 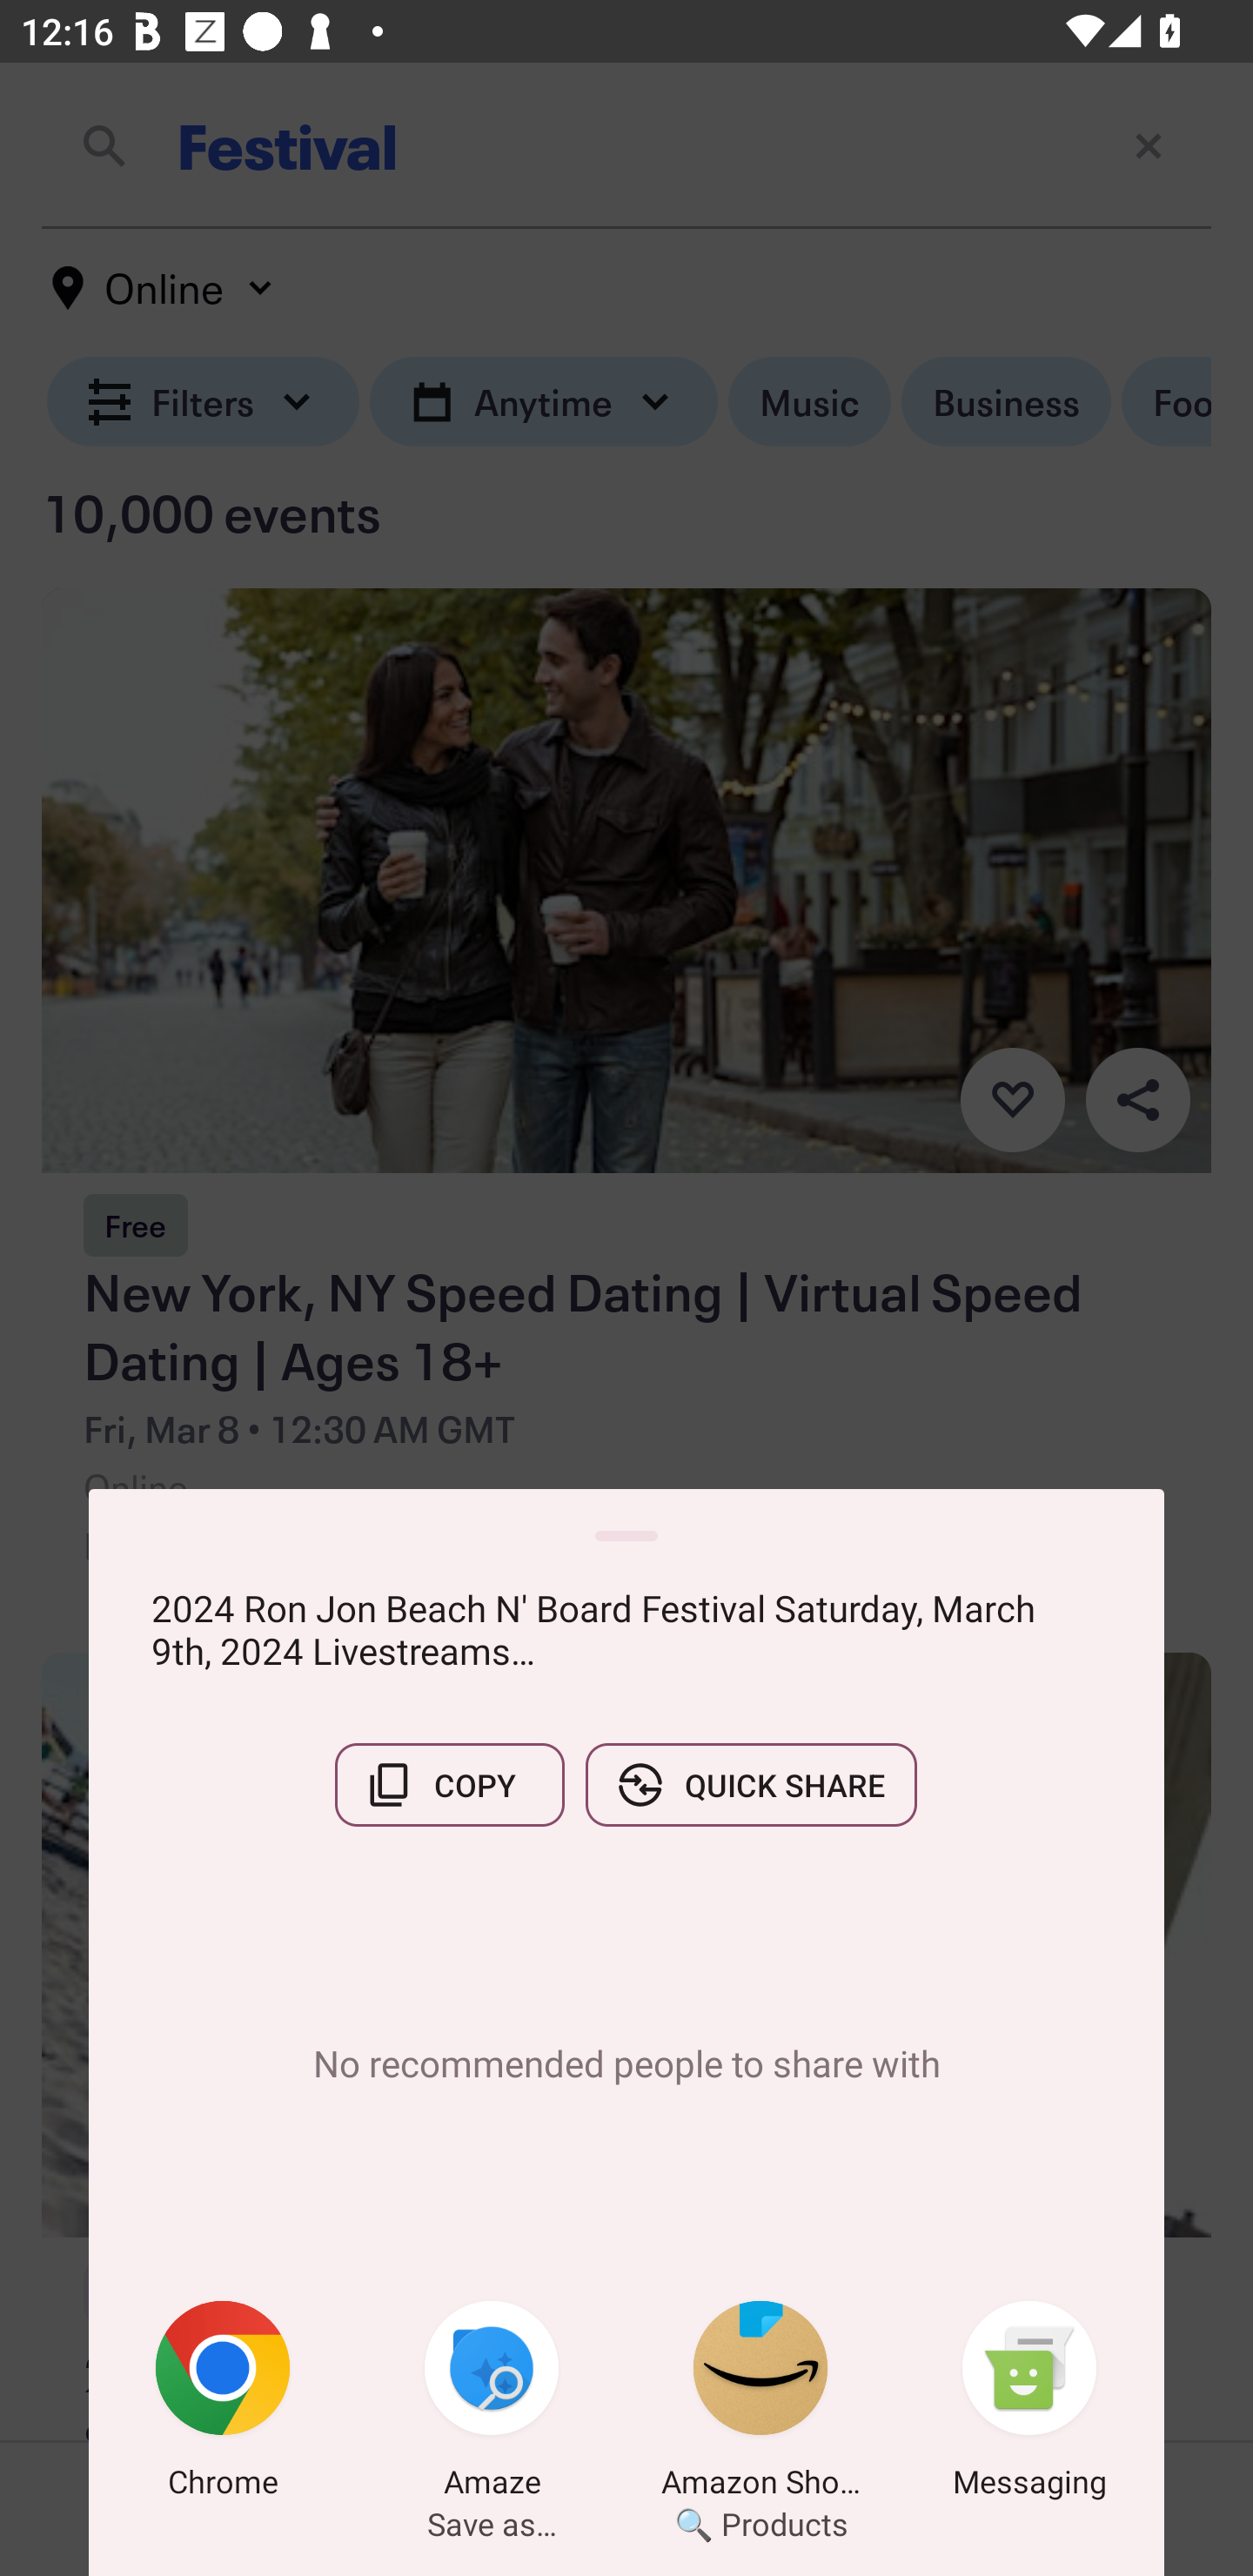 I want to click on Amazon Shopping 🔍 Products, so click(x=761, y=2405).